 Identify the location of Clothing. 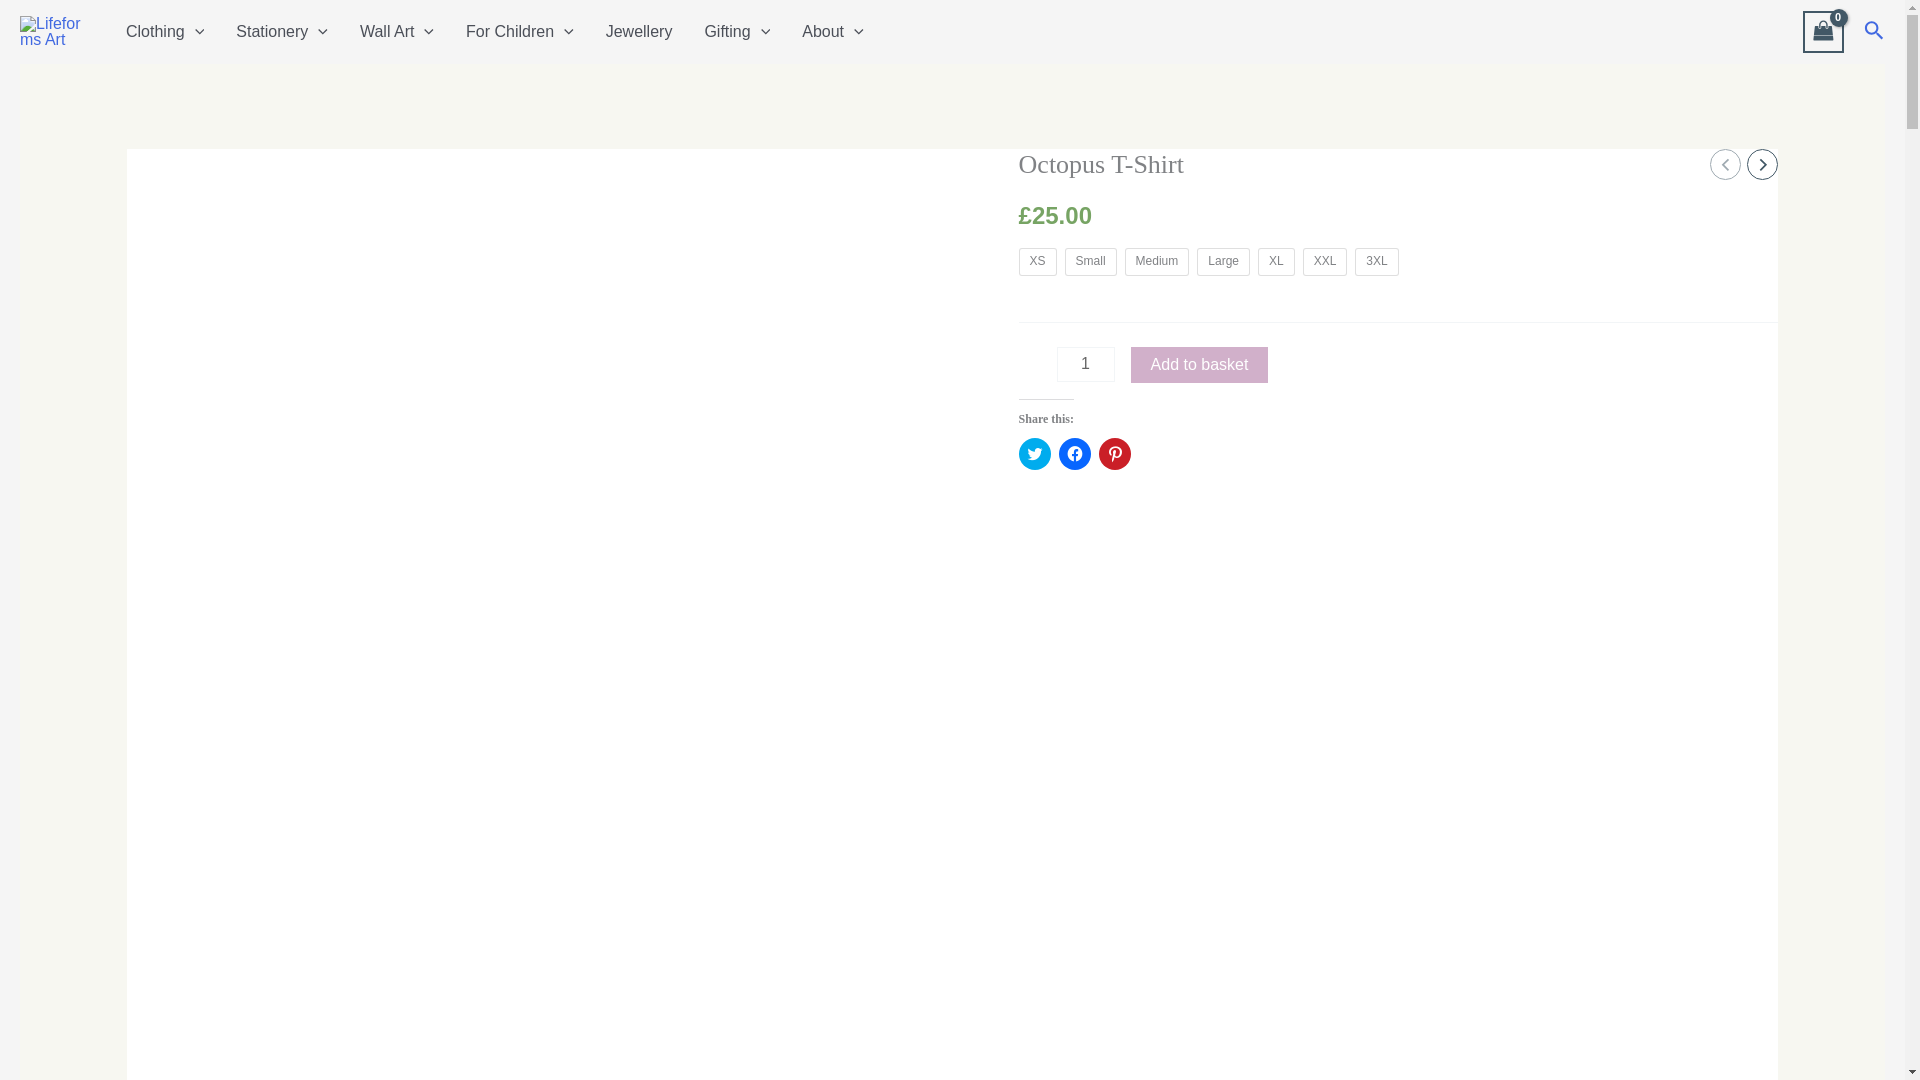
(164, 32).